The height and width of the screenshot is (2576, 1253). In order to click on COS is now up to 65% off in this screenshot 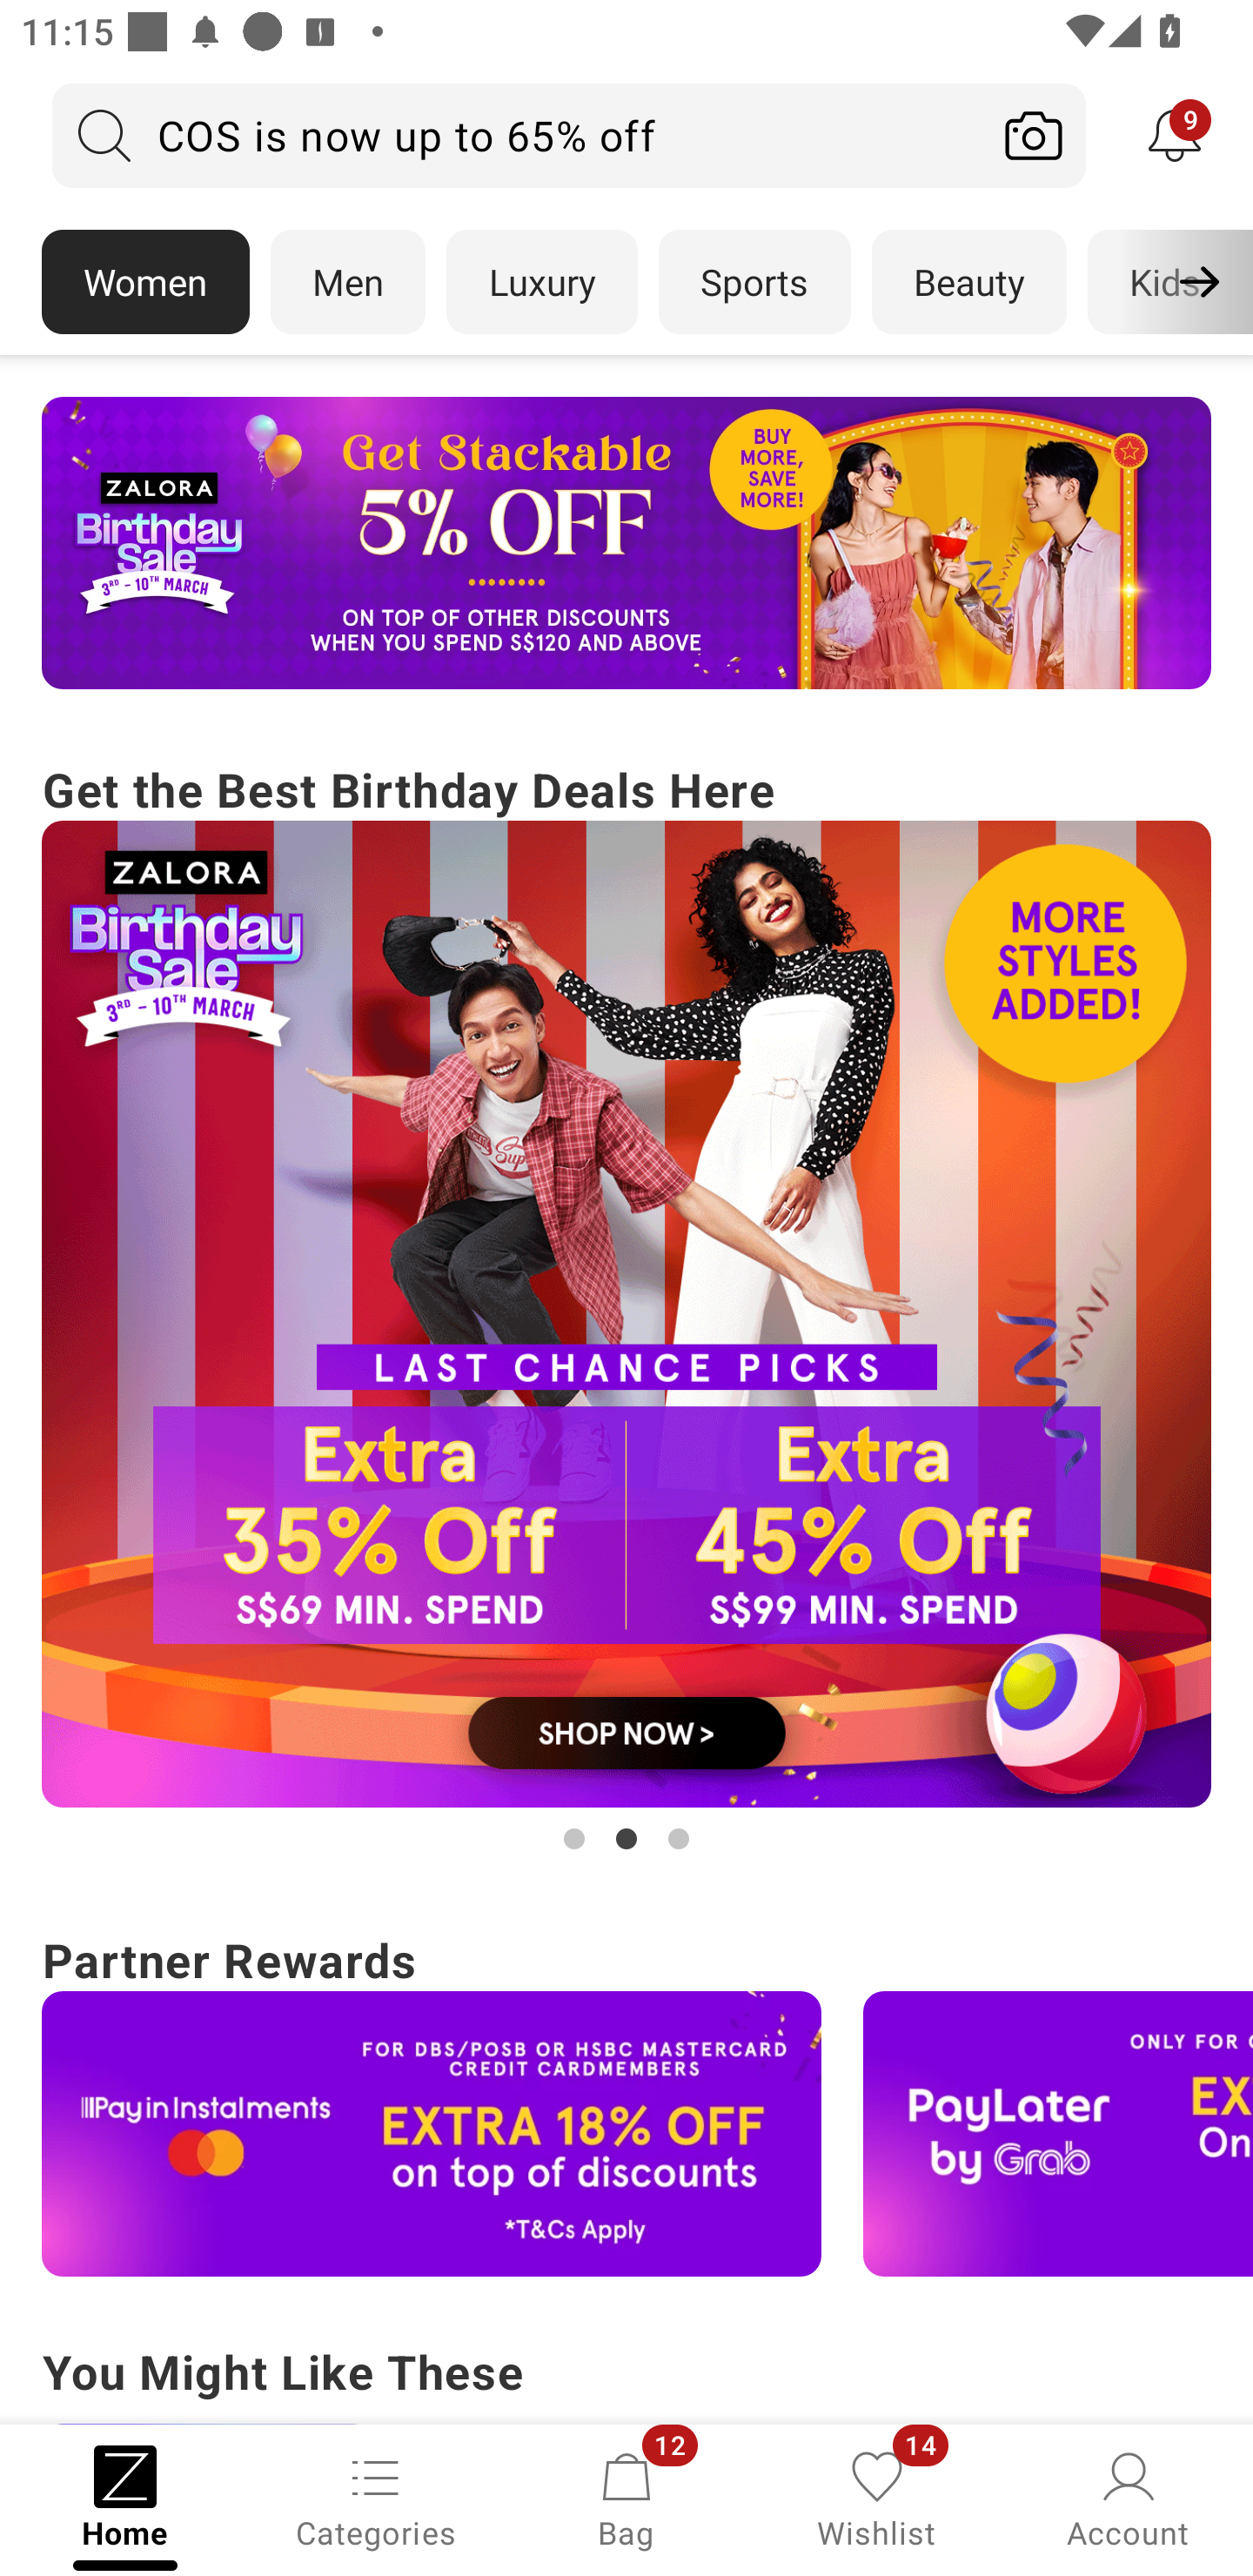, I will do `click(517, 135)`.